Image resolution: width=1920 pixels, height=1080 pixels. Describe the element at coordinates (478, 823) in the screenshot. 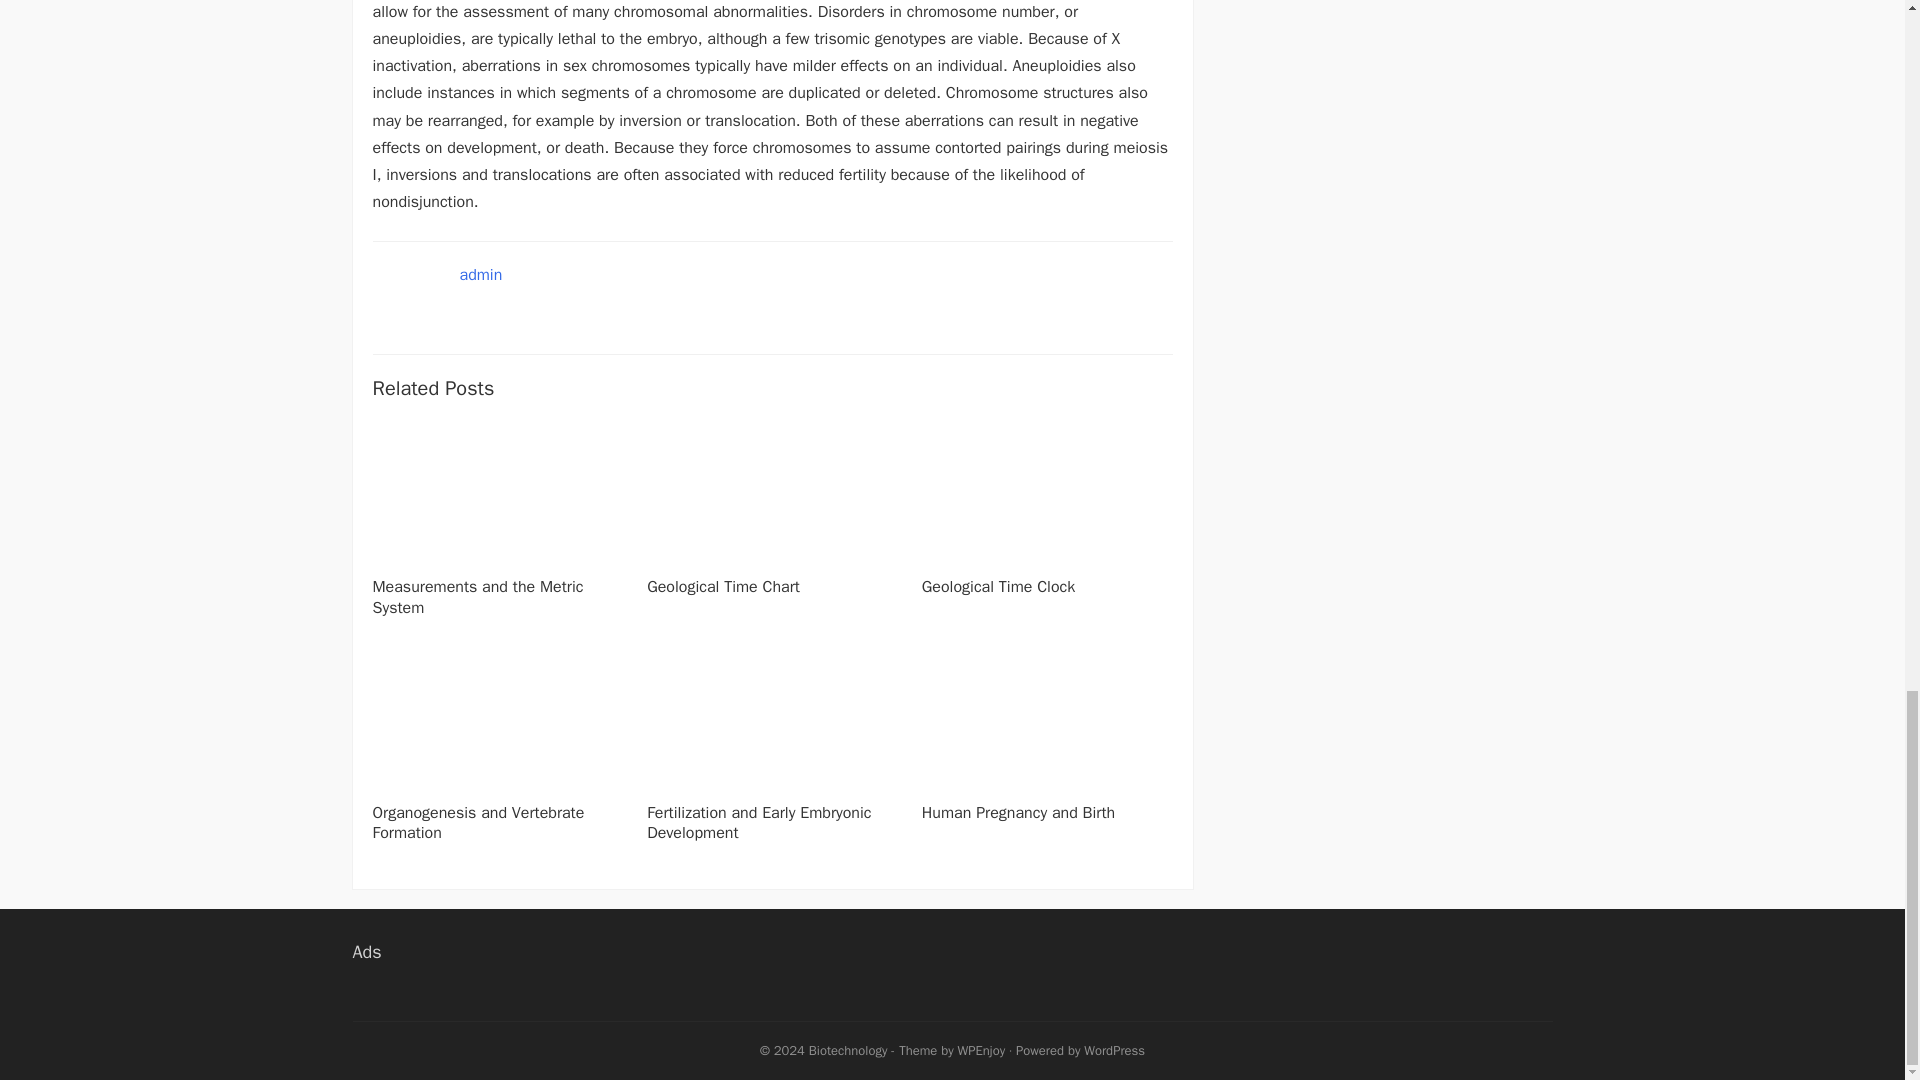

I see `Organogenesis and Vertebrate Formation` at that location.